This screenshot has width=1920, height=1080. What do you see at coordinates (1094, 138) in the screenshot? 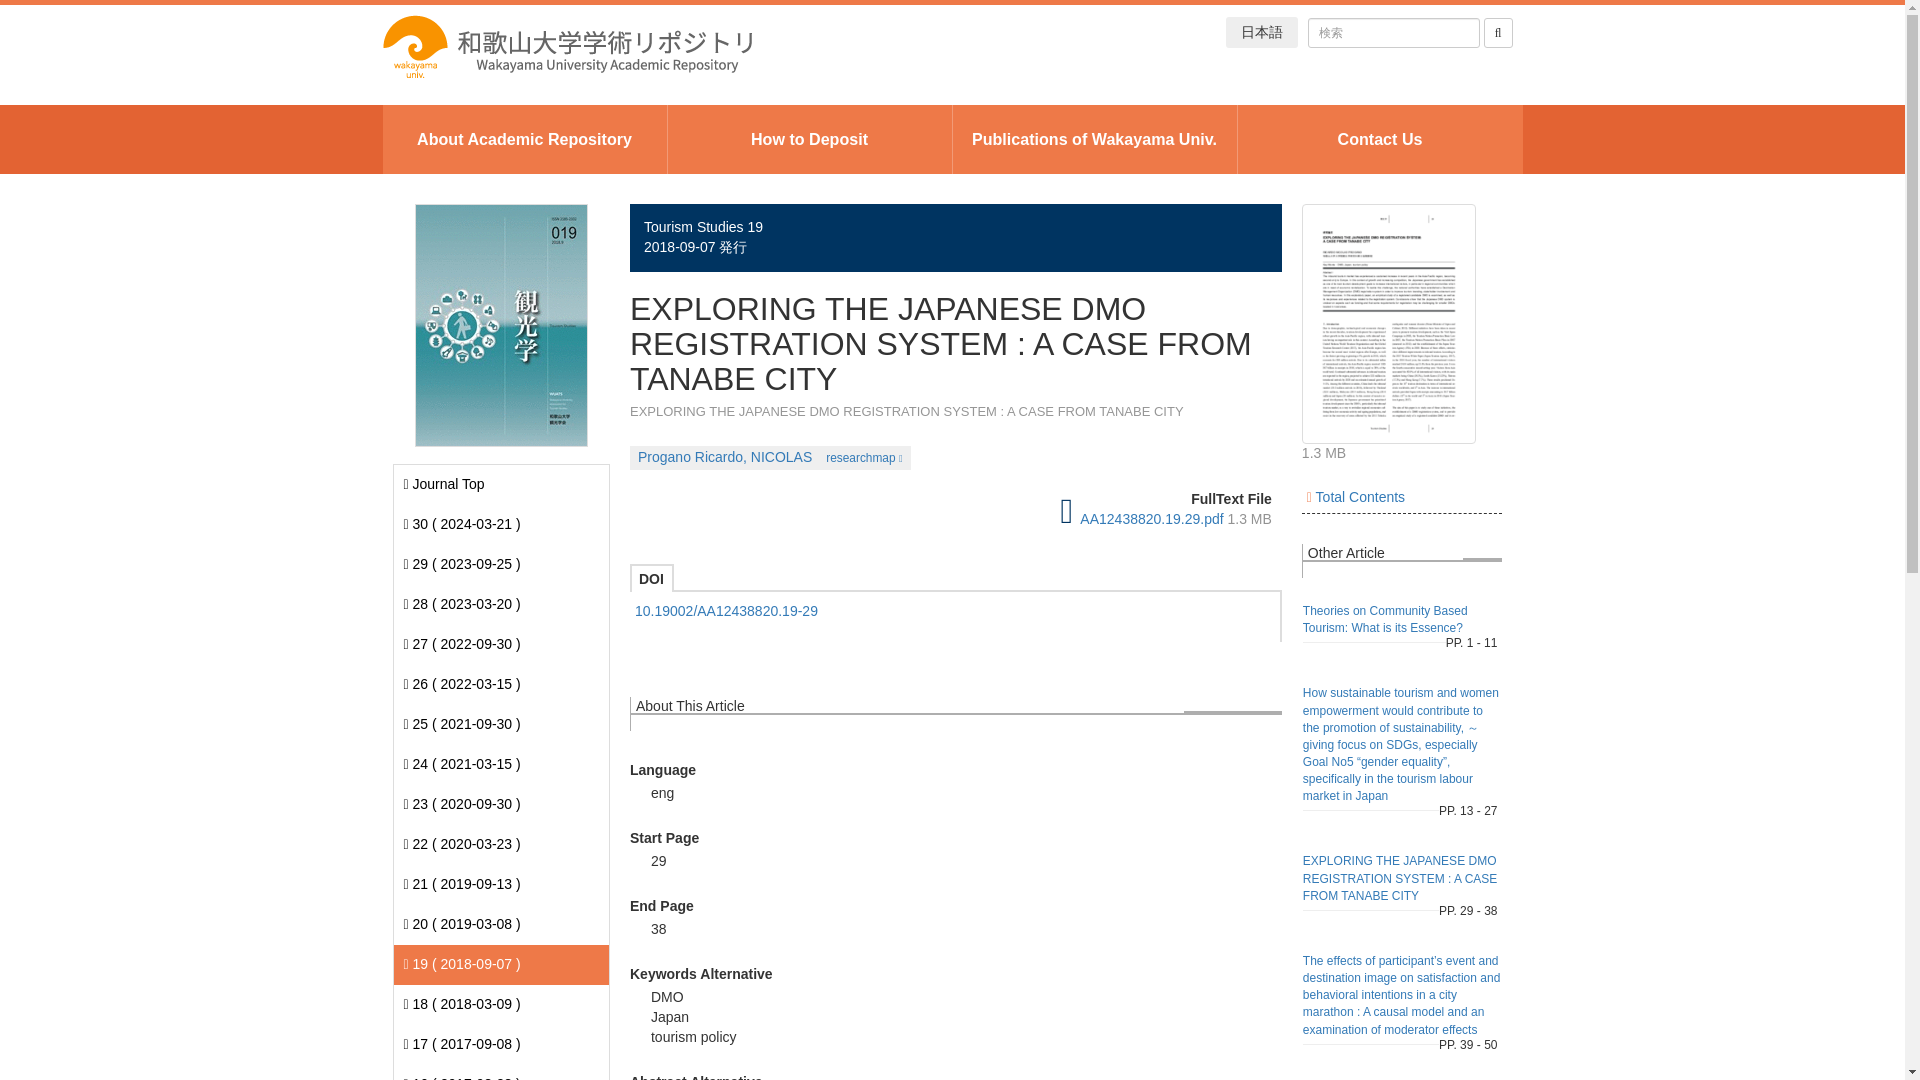
I see `Publications of Wakayama Univ.` at bounding box center [1094, 138].